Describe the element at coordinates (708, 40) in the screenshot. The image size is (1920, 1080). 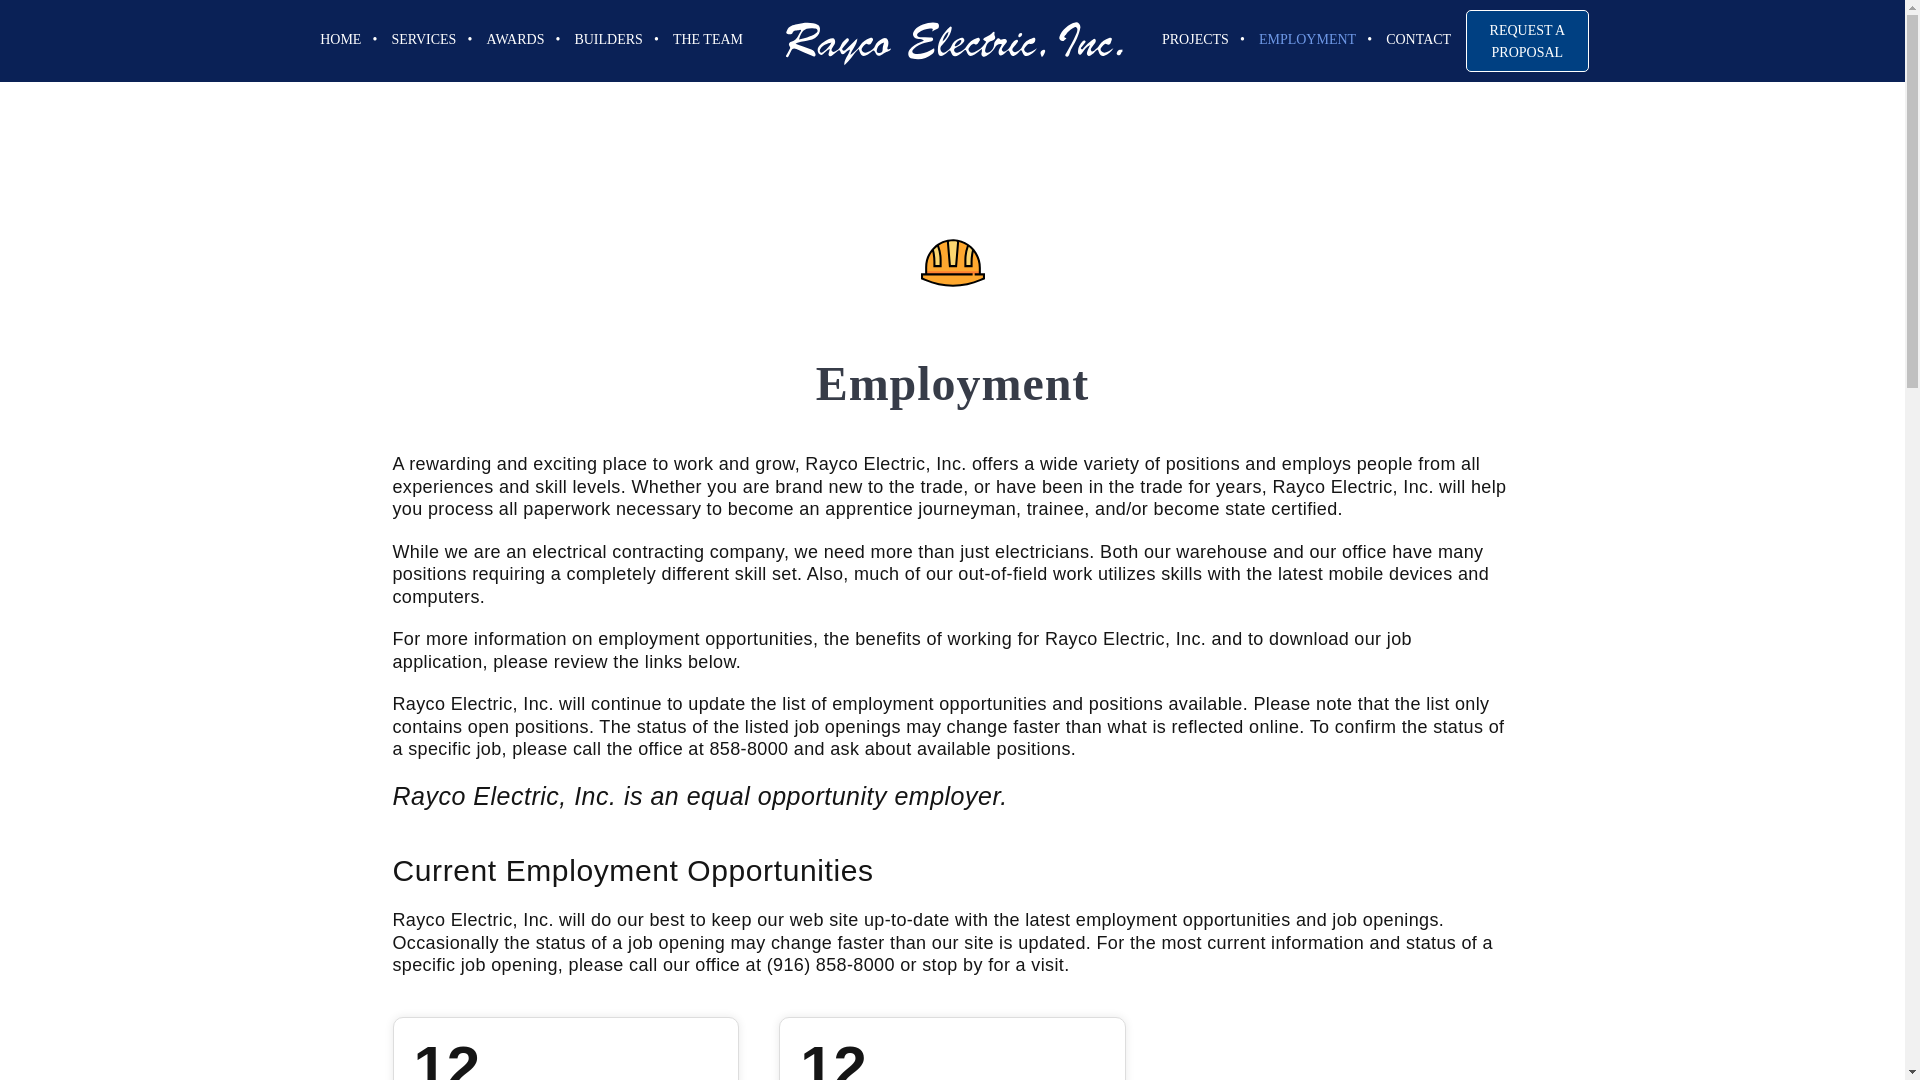
I see `THE TEAM` at that location.